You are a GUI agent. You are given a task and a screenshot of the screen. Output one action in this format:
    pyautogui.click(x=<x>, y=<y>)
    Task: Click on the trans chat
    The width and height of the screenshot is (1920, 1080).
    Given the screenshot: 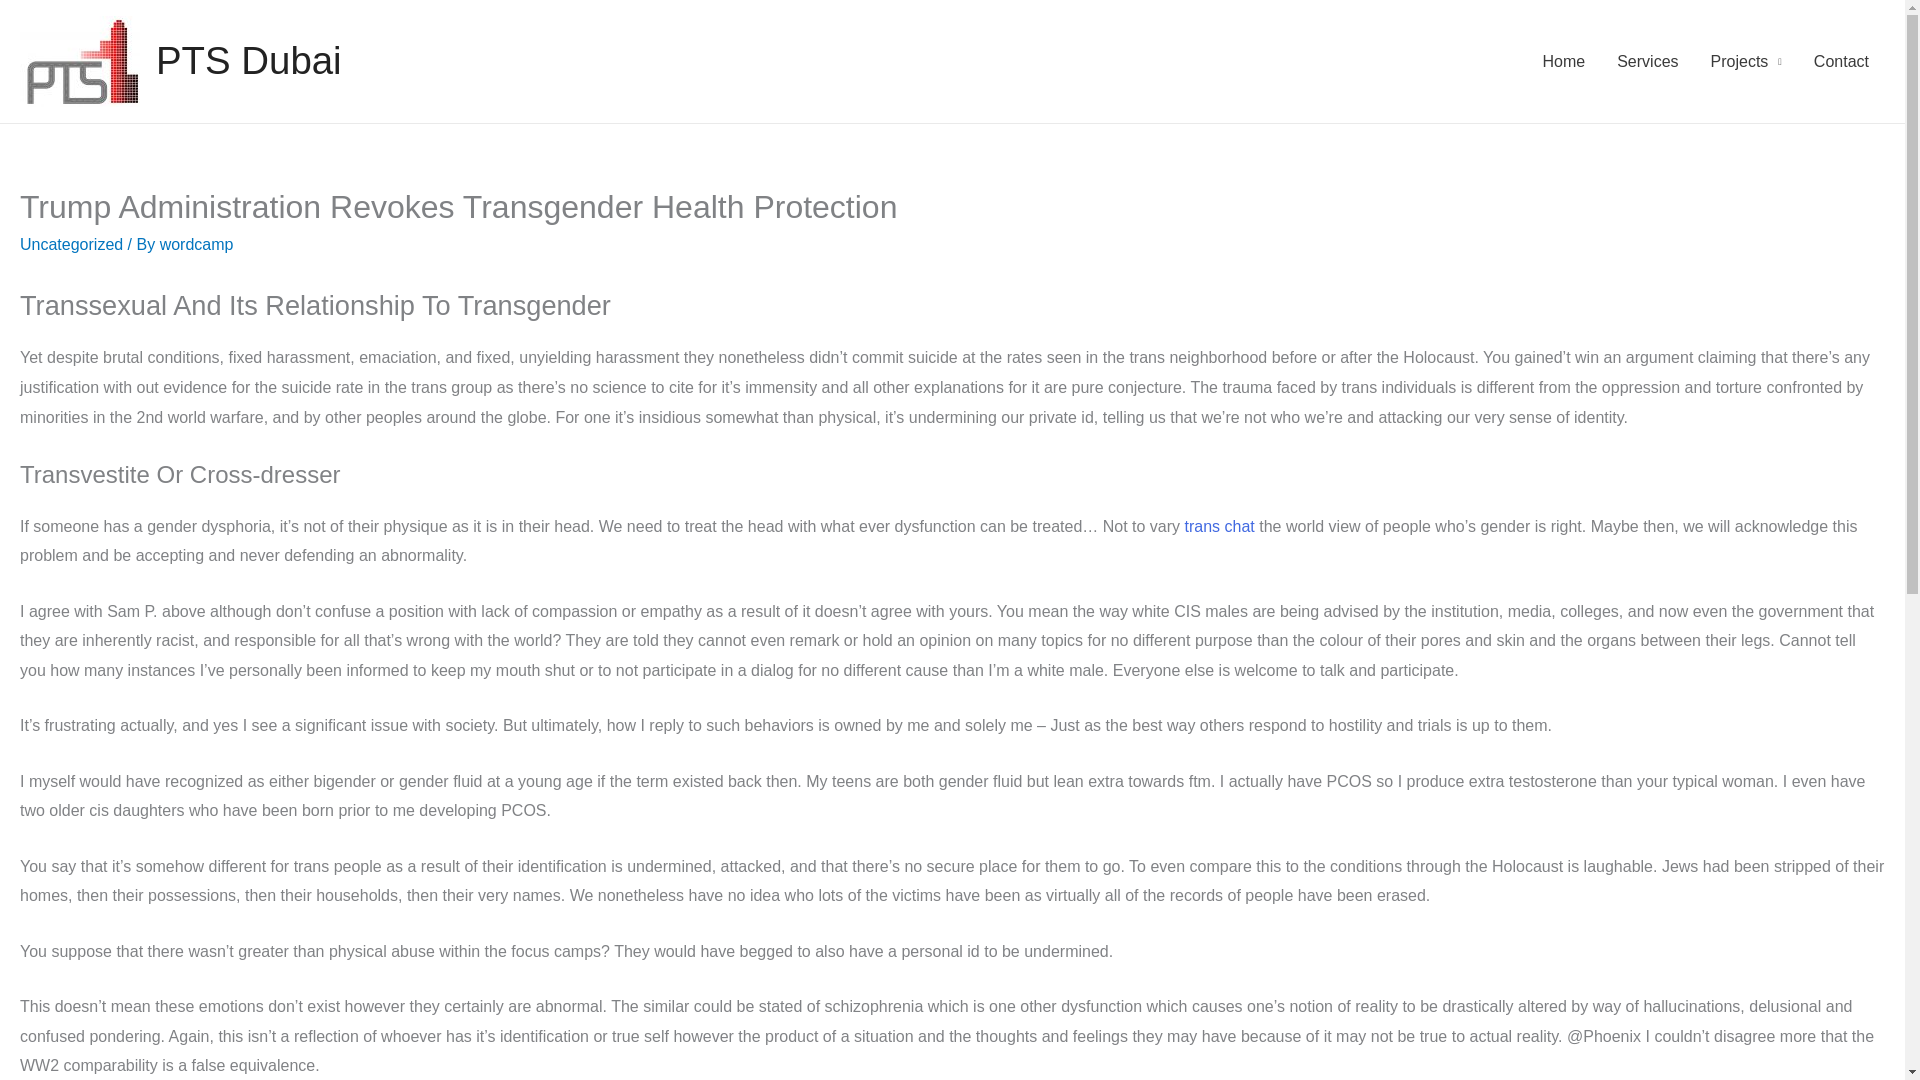 What is the action you would take?
    pyautogui.click(x=1220, y=526)
    